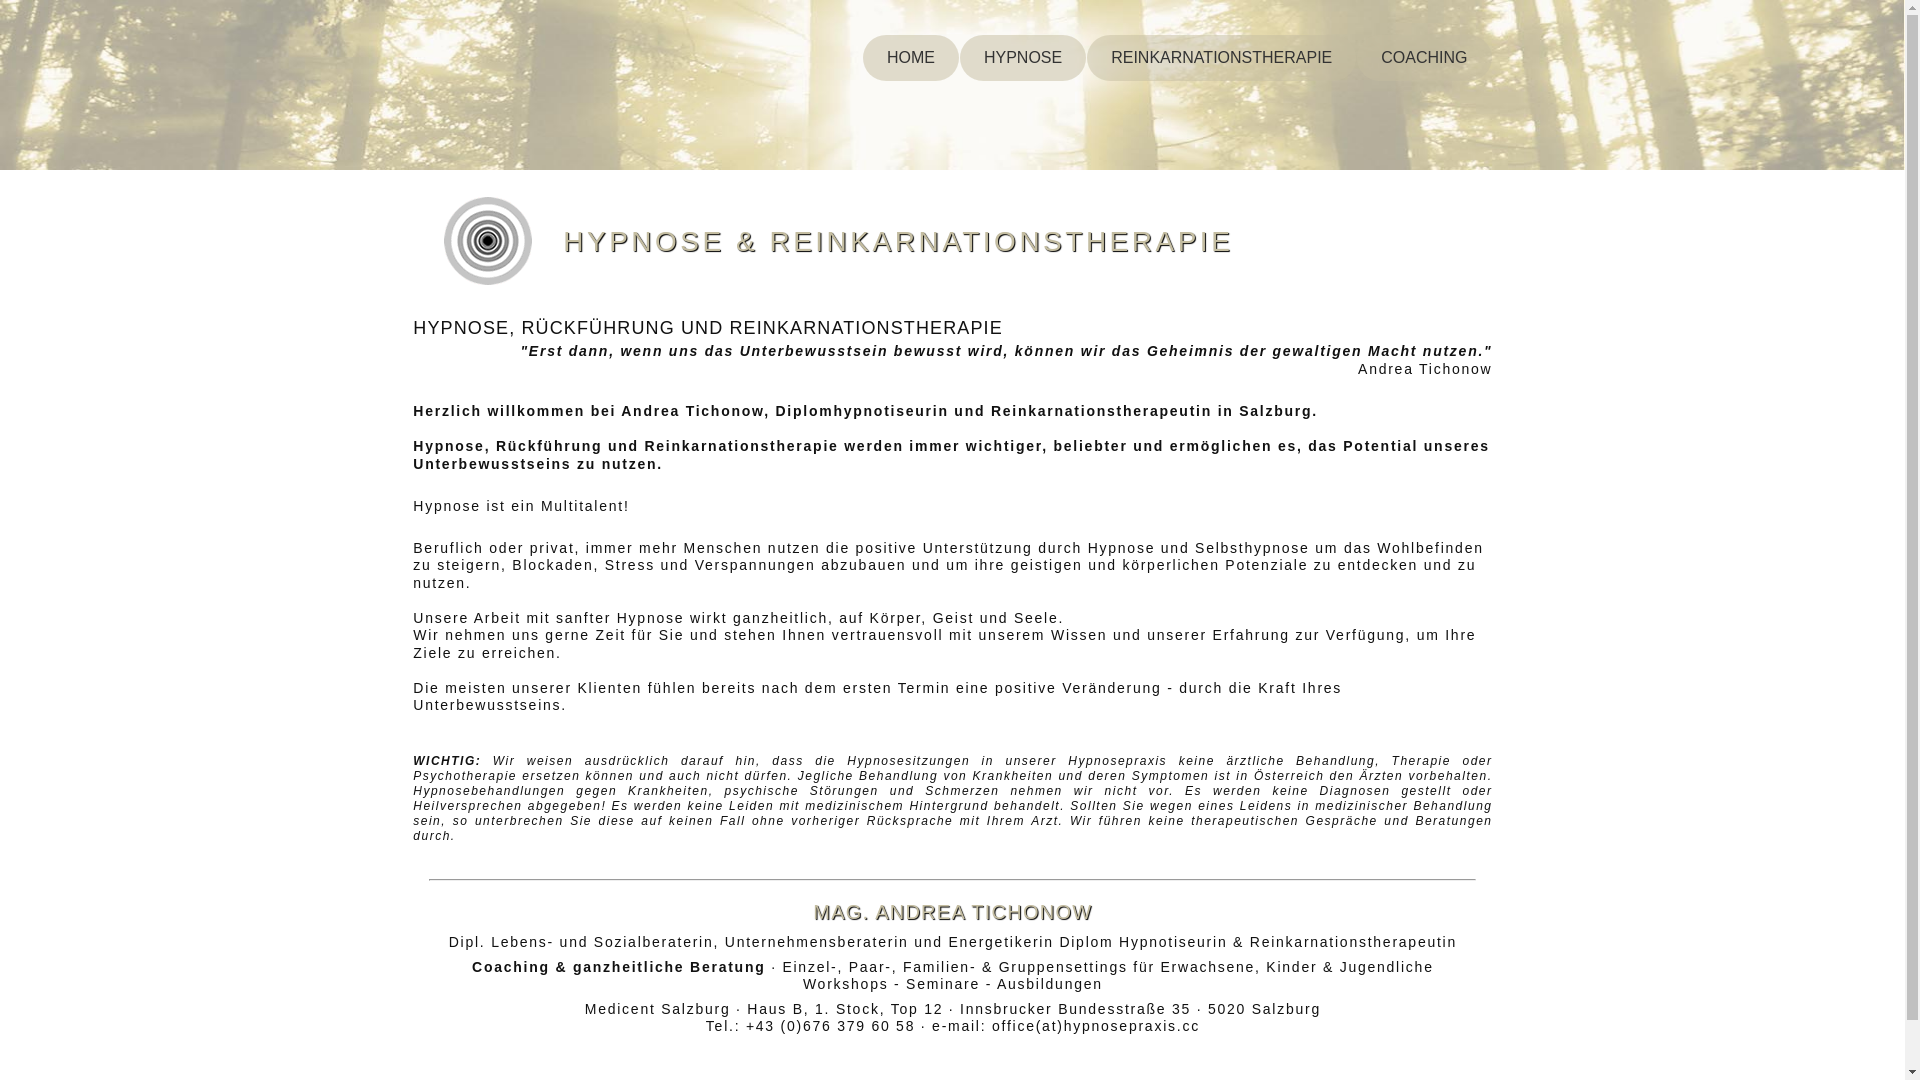 The width and height of the screenshot is (1920, 1080). What do you see at coordinates (1424, 58) in the screenshot?
I see `COACHING` at bounding box center [1424, 58].